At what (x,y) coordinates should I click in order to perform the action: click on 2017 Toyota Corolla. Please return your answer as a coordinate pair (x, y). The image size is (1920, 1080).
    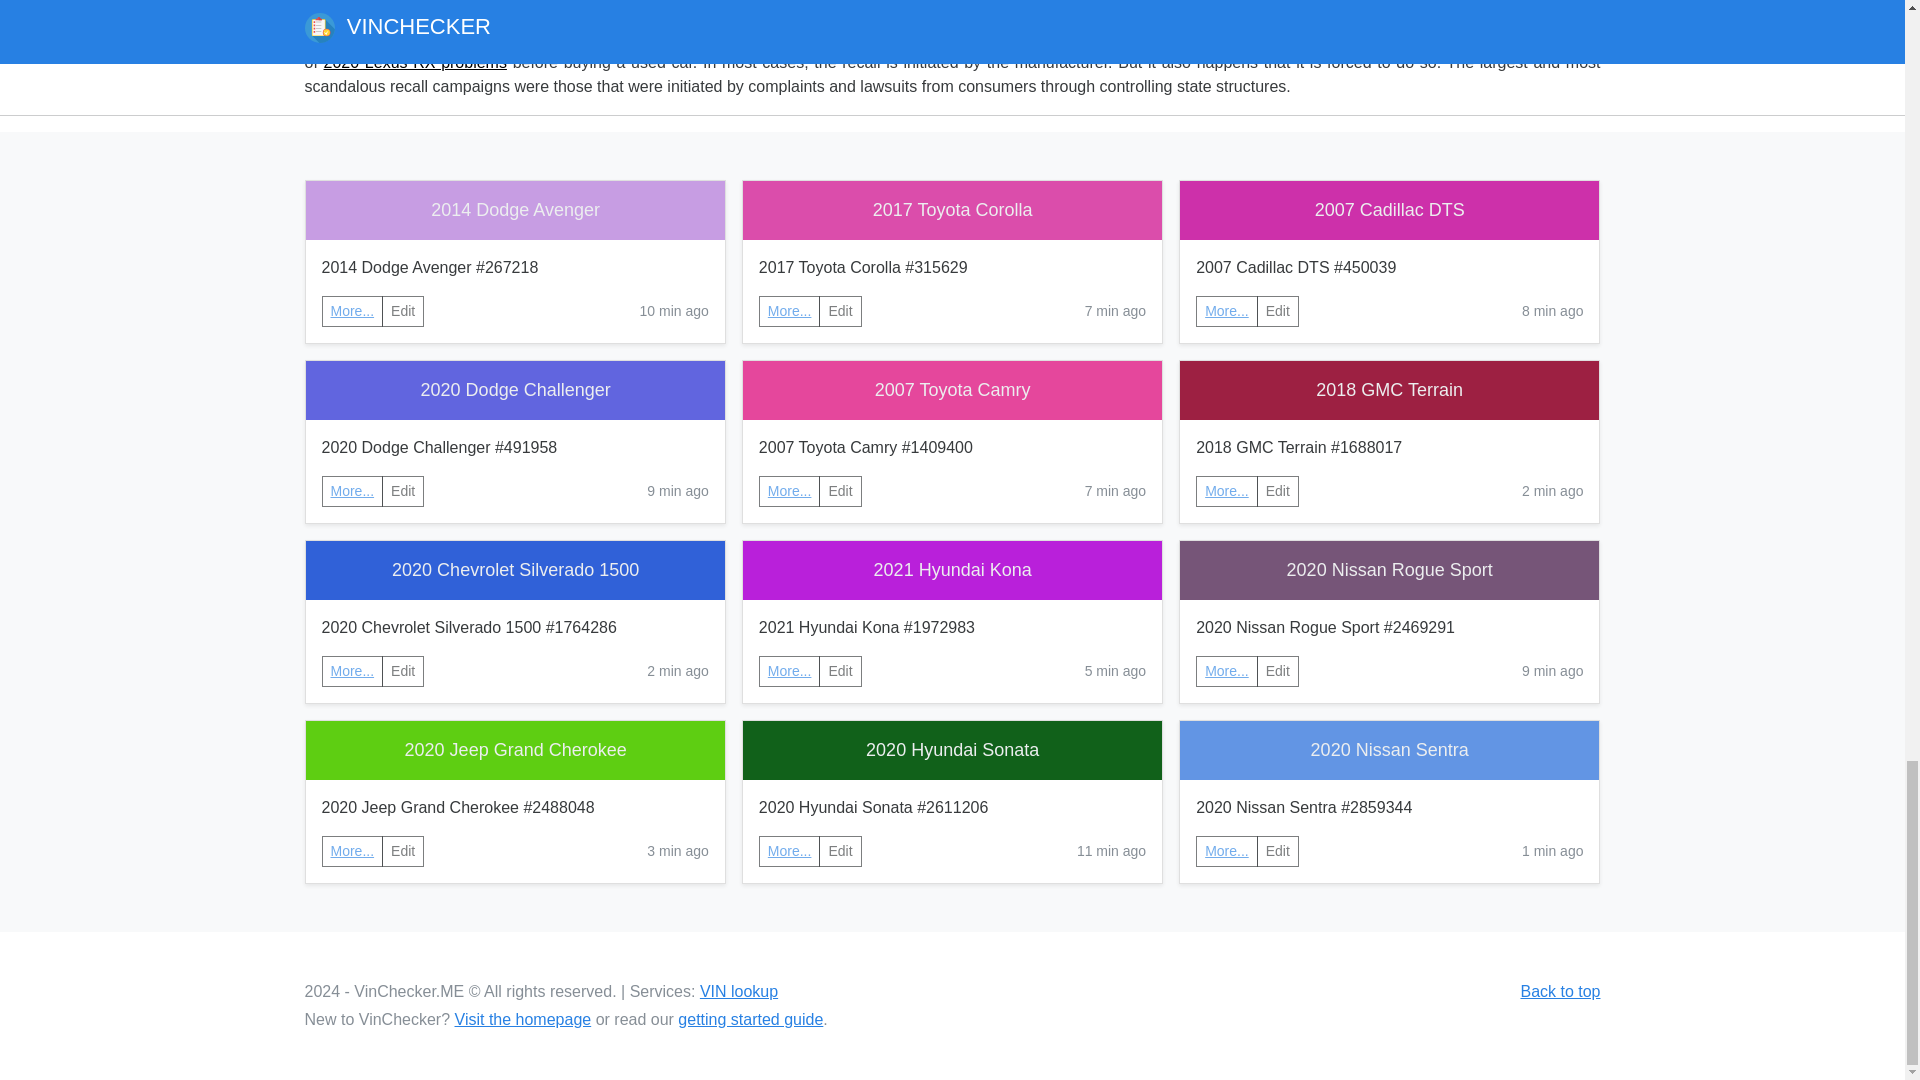
    Looking at the image, I should click on (952, 210).